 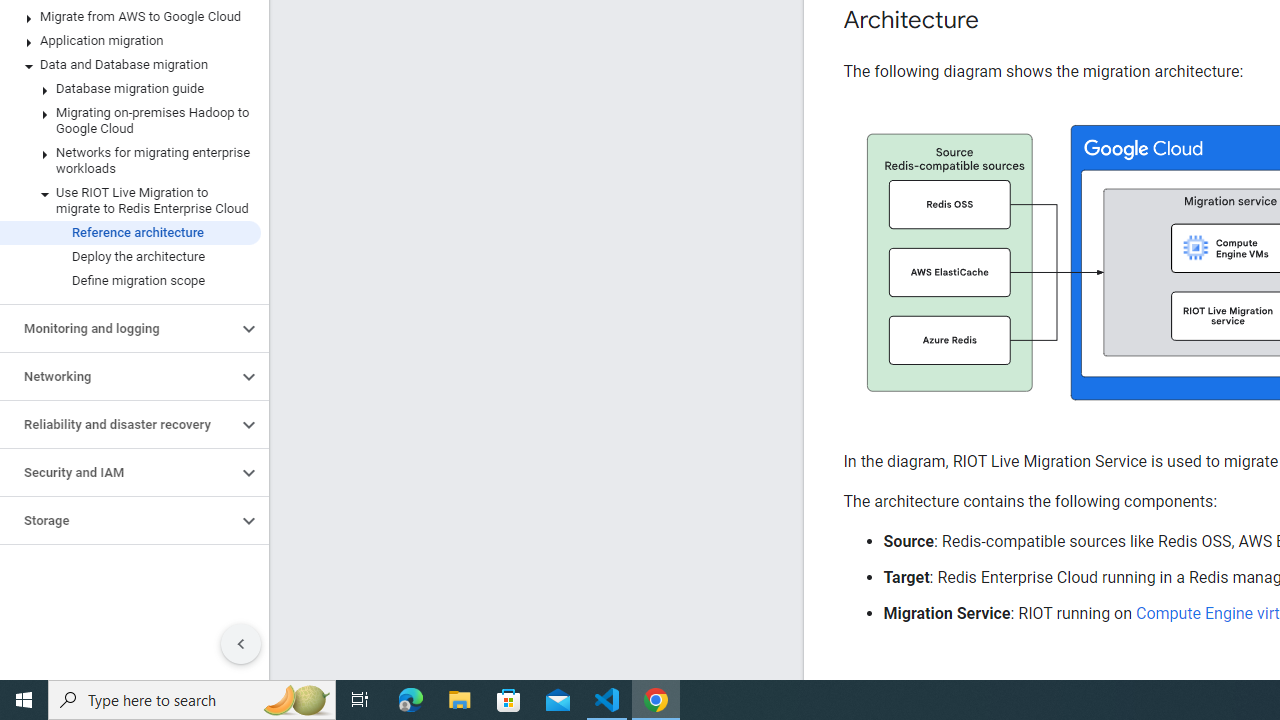 What do you see at coordinates (998, 20) in the screenshot?
I see `Copy link to this section: Architecture` at bounding box center [998, 20].